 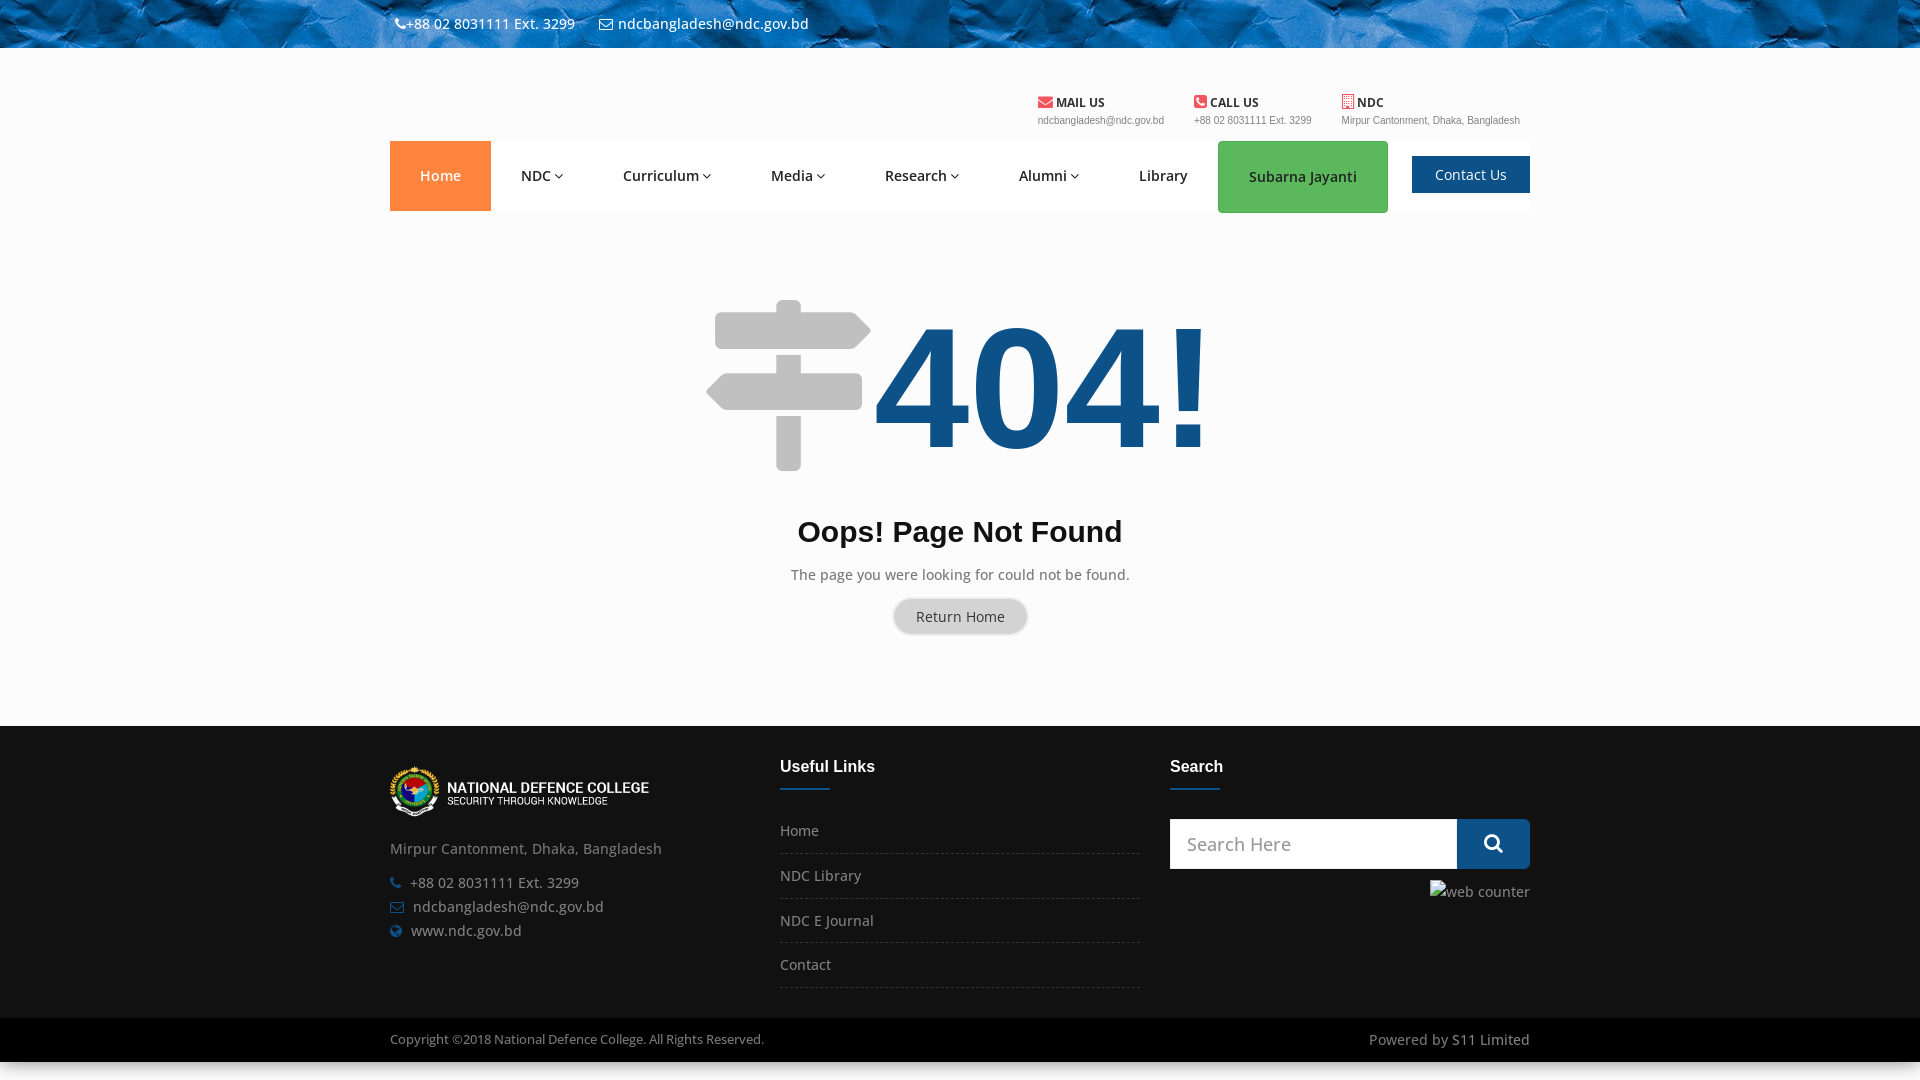 What do you see at coordinates (1480, 892) in the screenshot?
I see `Free Counter` at bounding box center [1480, 892].